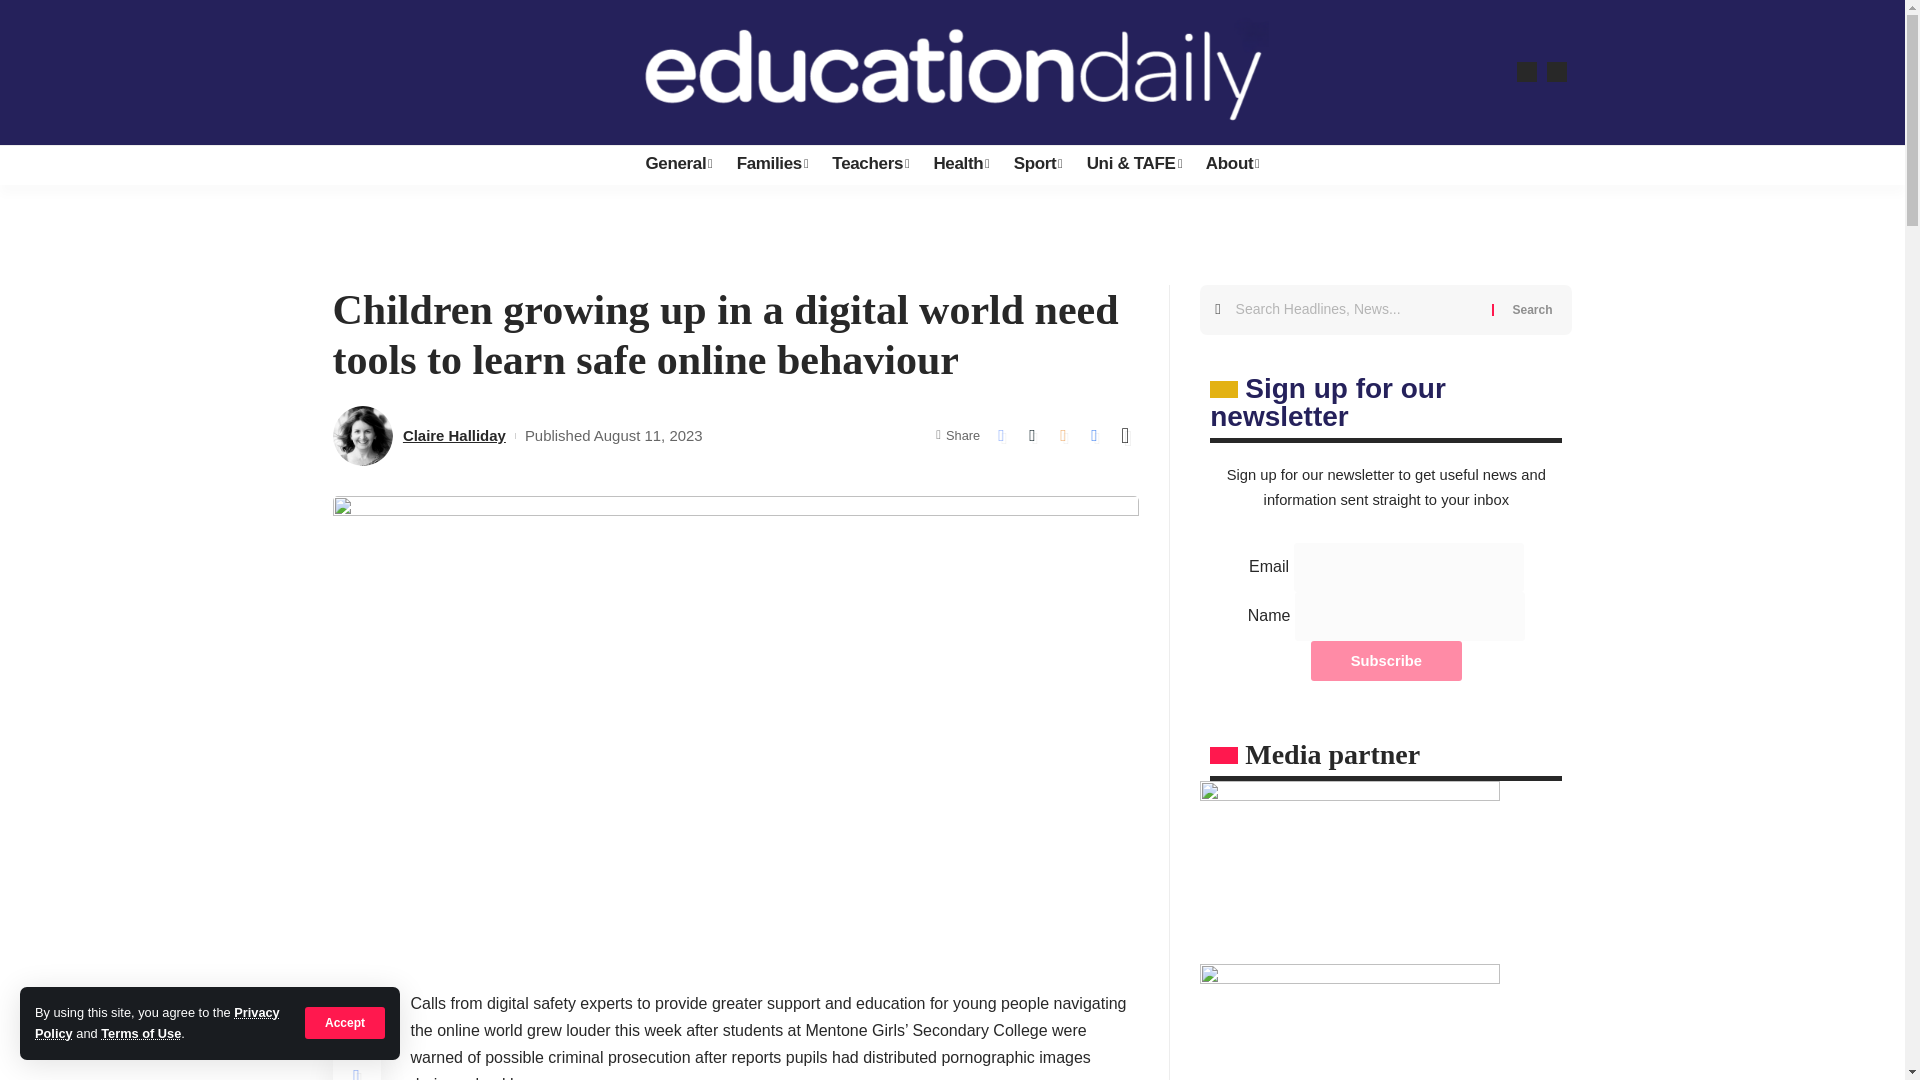  What do you see at coordinates (1386, 661) in the screenshot?
I see `Subscribe` at bounding box center [1386, 661].